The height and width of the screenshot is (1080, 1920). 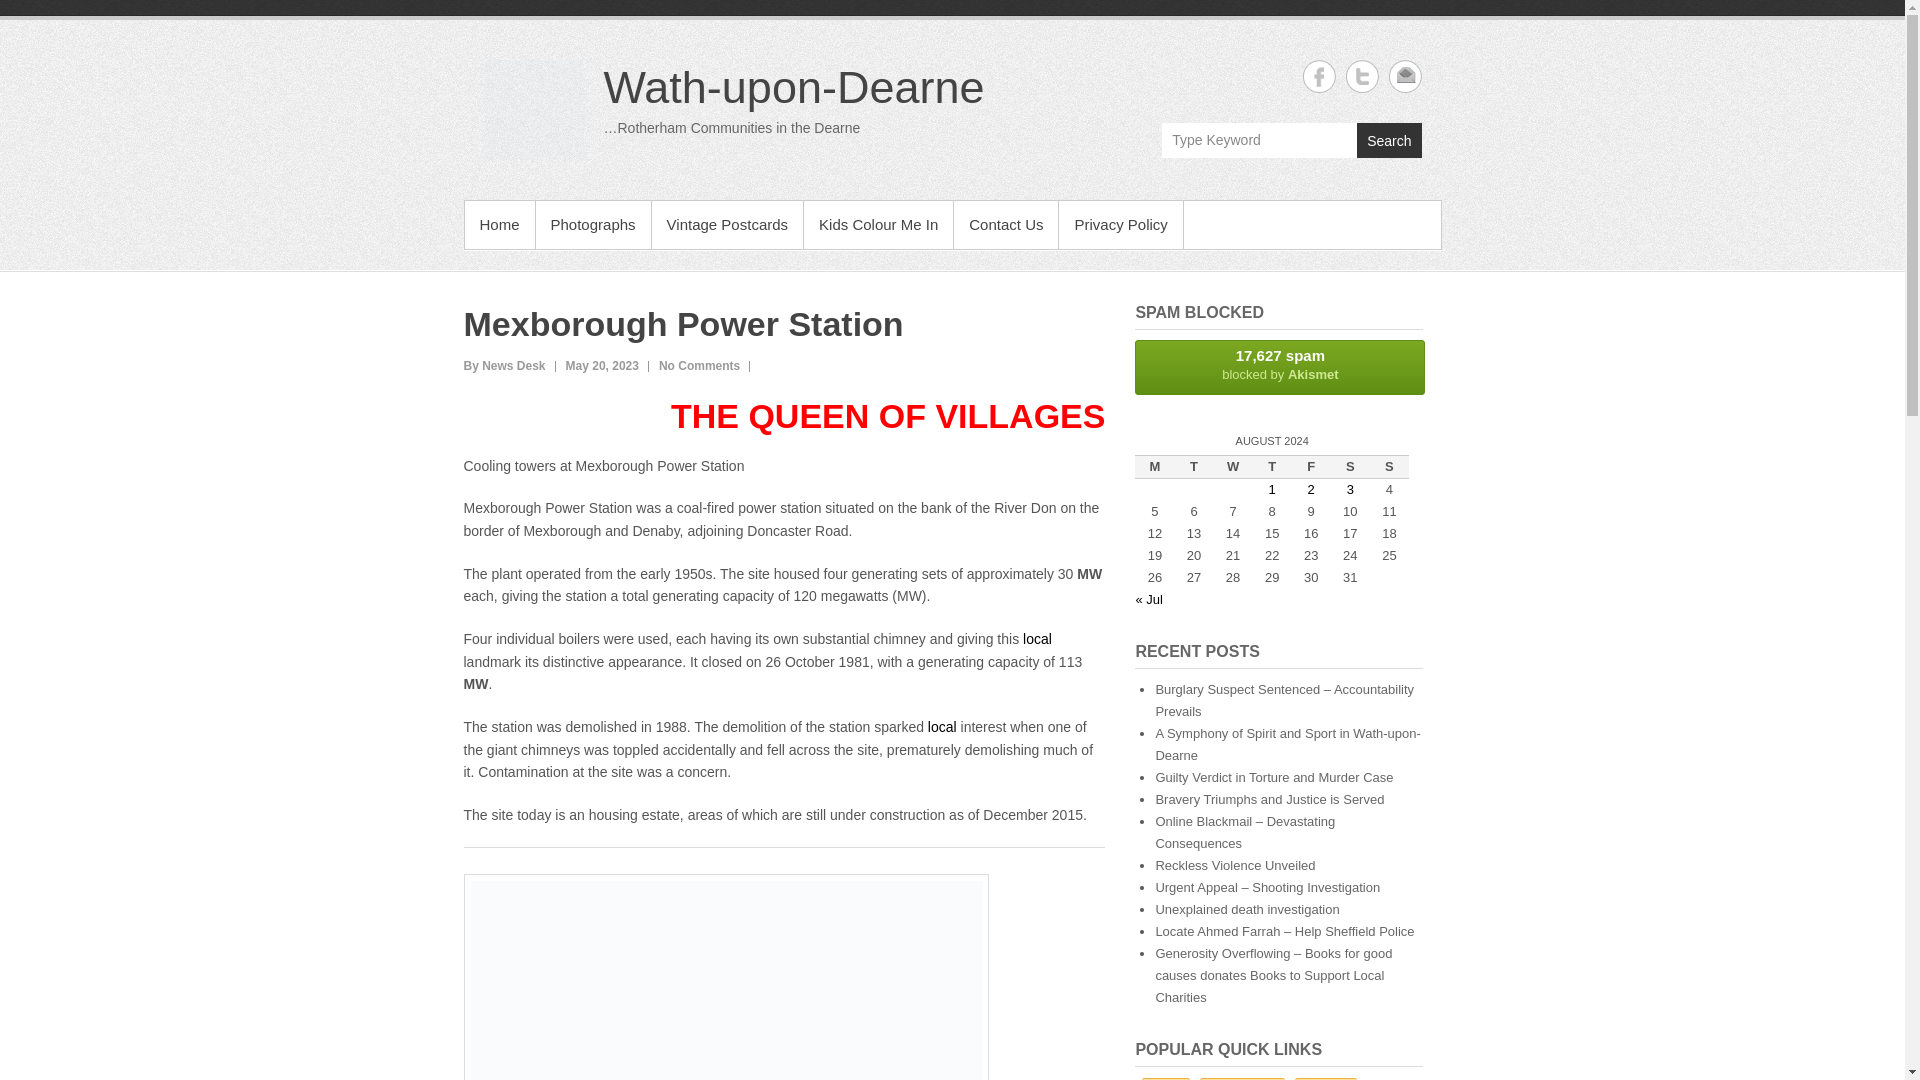 I want to click on Guilty Verdict in Torture and Murder Case, so click(x=1274, y=778).